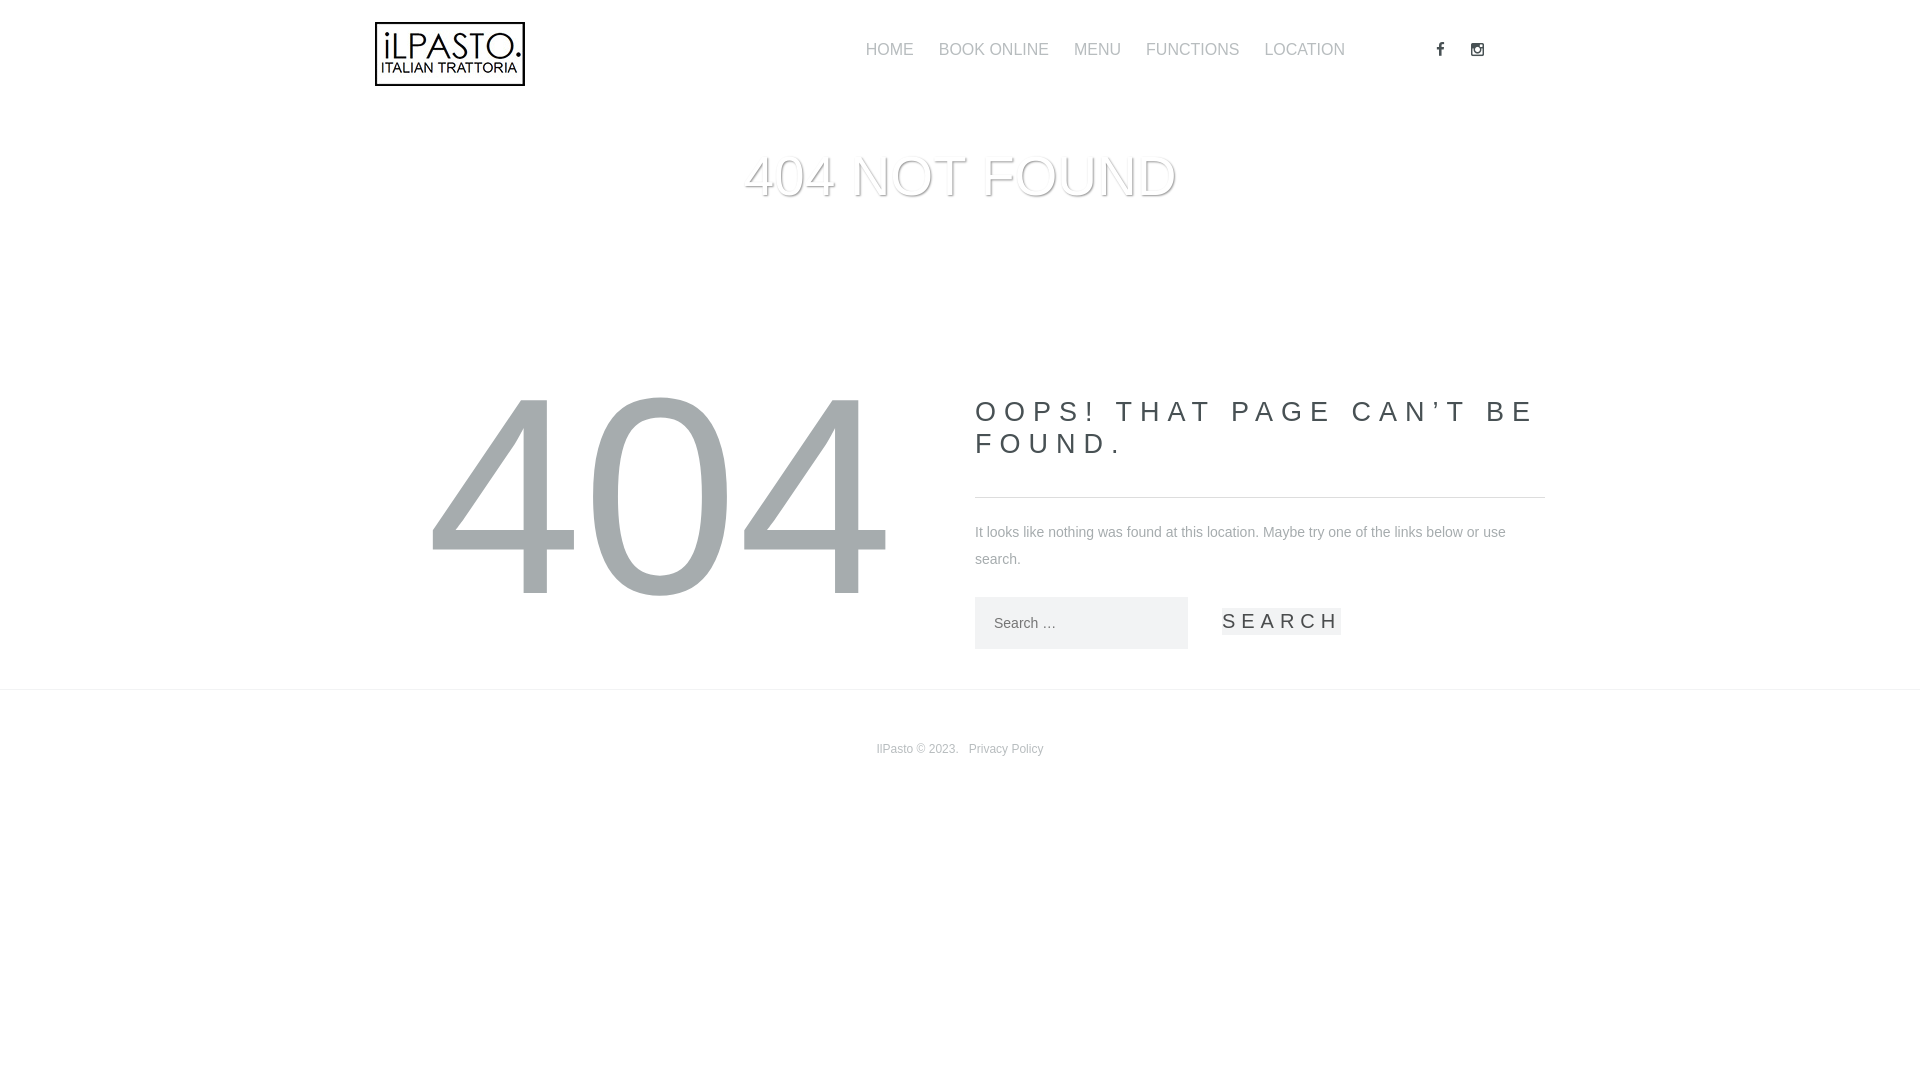  What do you see at coordinates (1282, 621) in the screenshot?
I see `Search` at bounding box center [1282, 621].